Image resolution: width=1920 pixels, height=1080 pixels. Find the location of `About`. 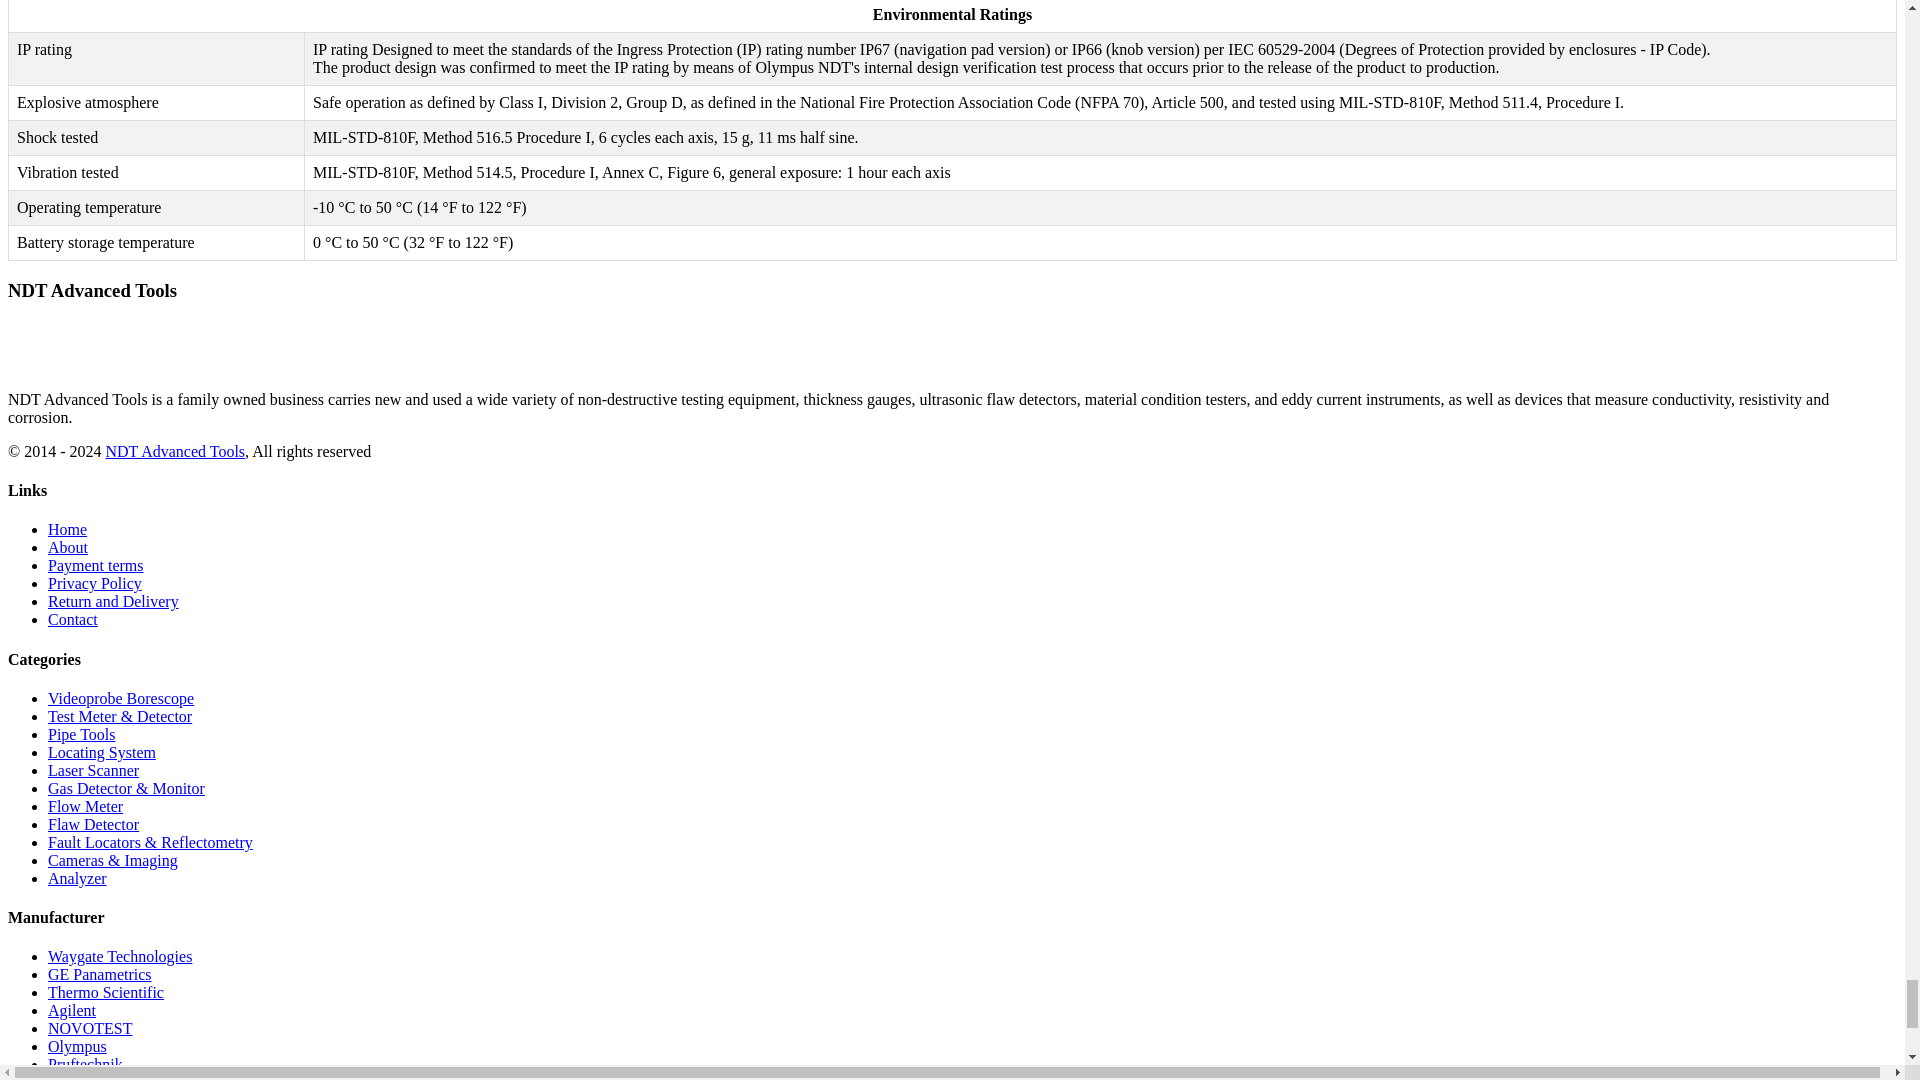

About is located at coordinates (68, 547).